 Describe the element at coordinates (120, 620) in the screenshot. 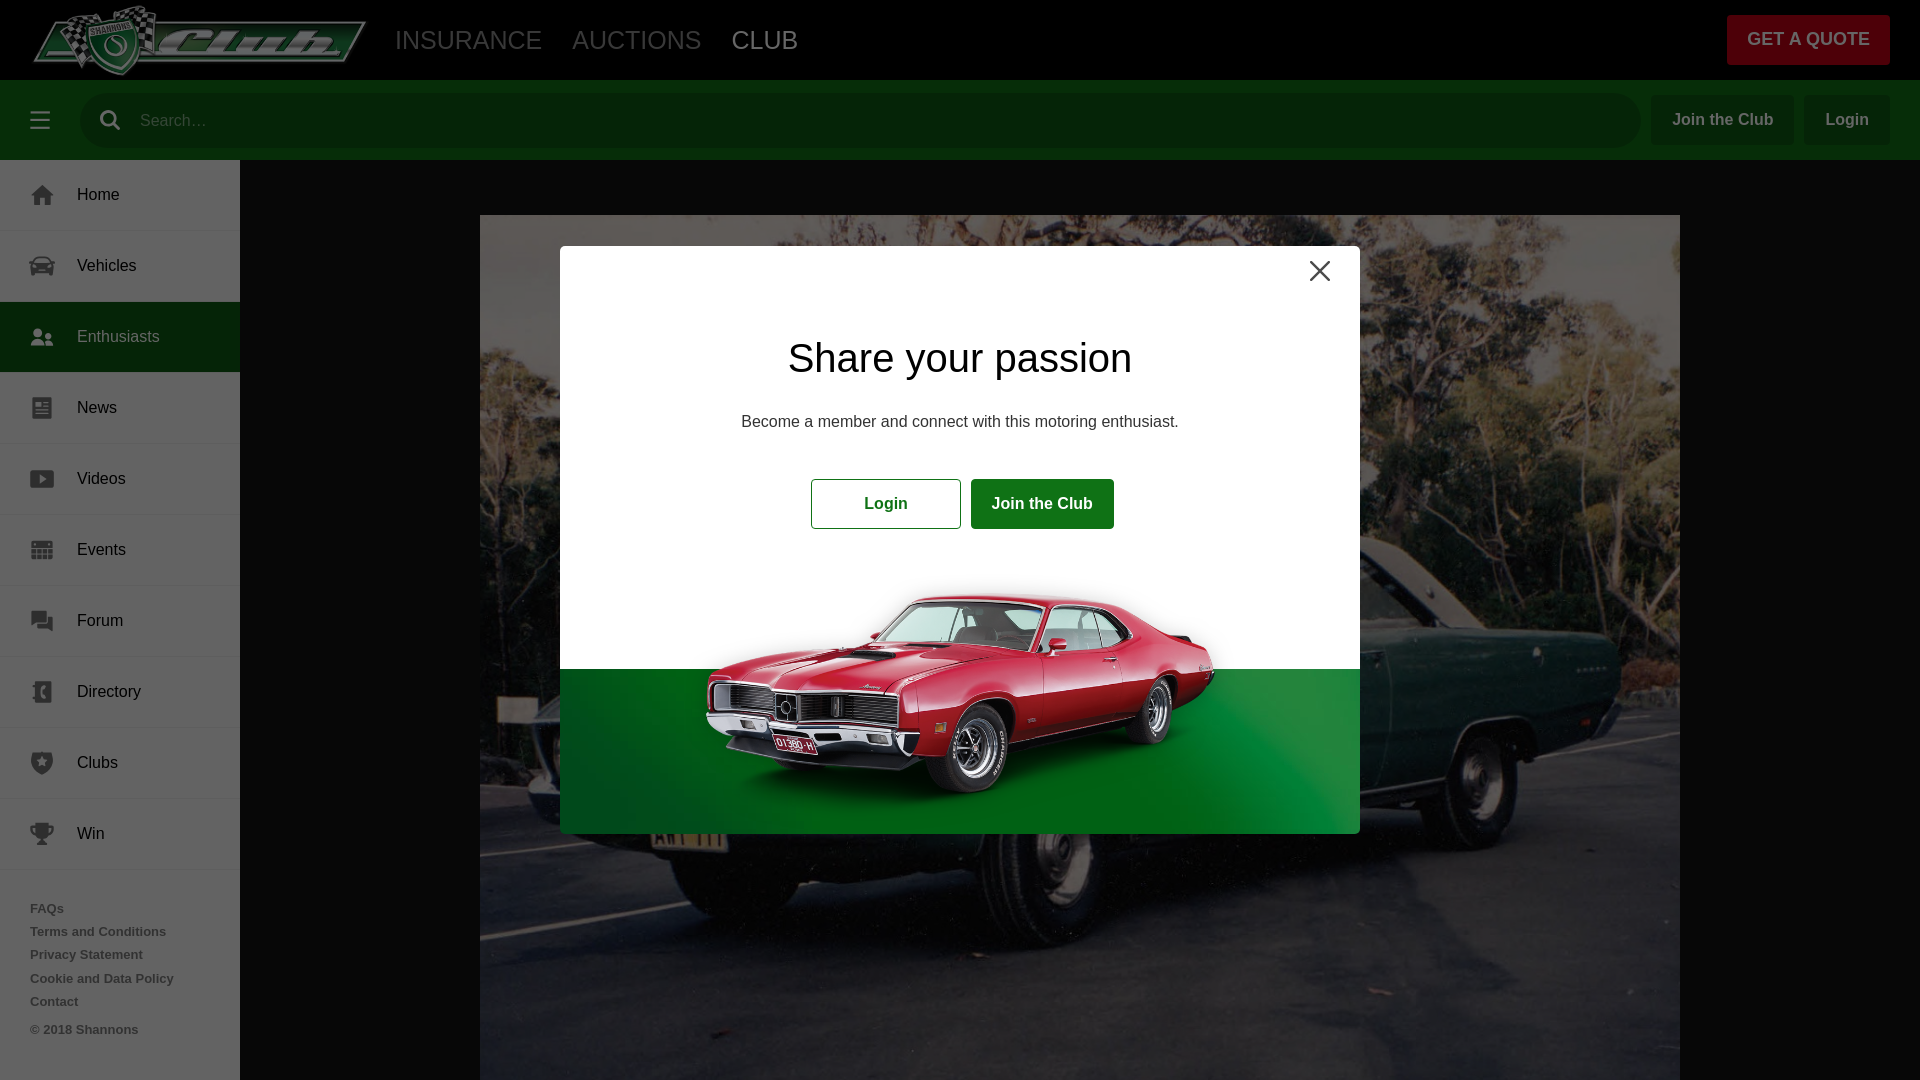

I see `Forum` at that location.